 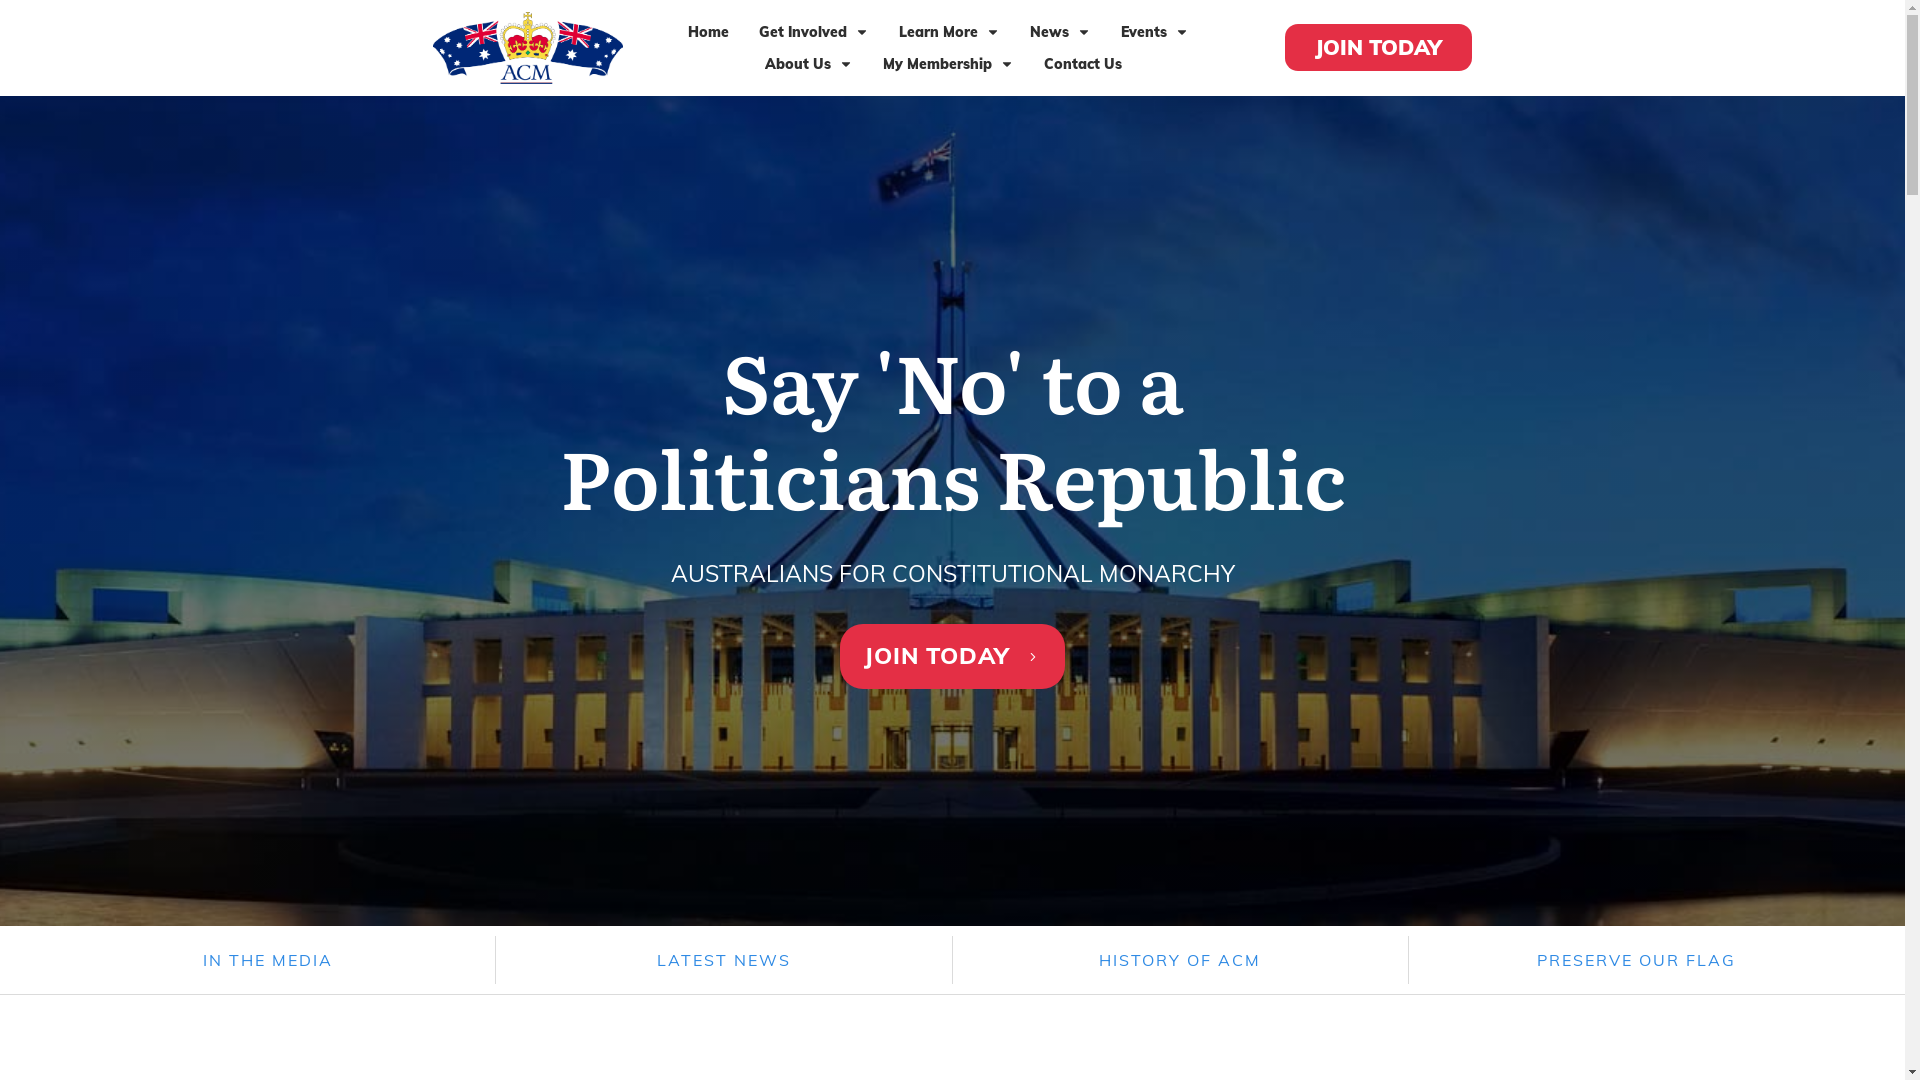 What do you see at coordinates (1155, 32) in the screenshot?
I see `Events` at bounding box center [1155, 32].